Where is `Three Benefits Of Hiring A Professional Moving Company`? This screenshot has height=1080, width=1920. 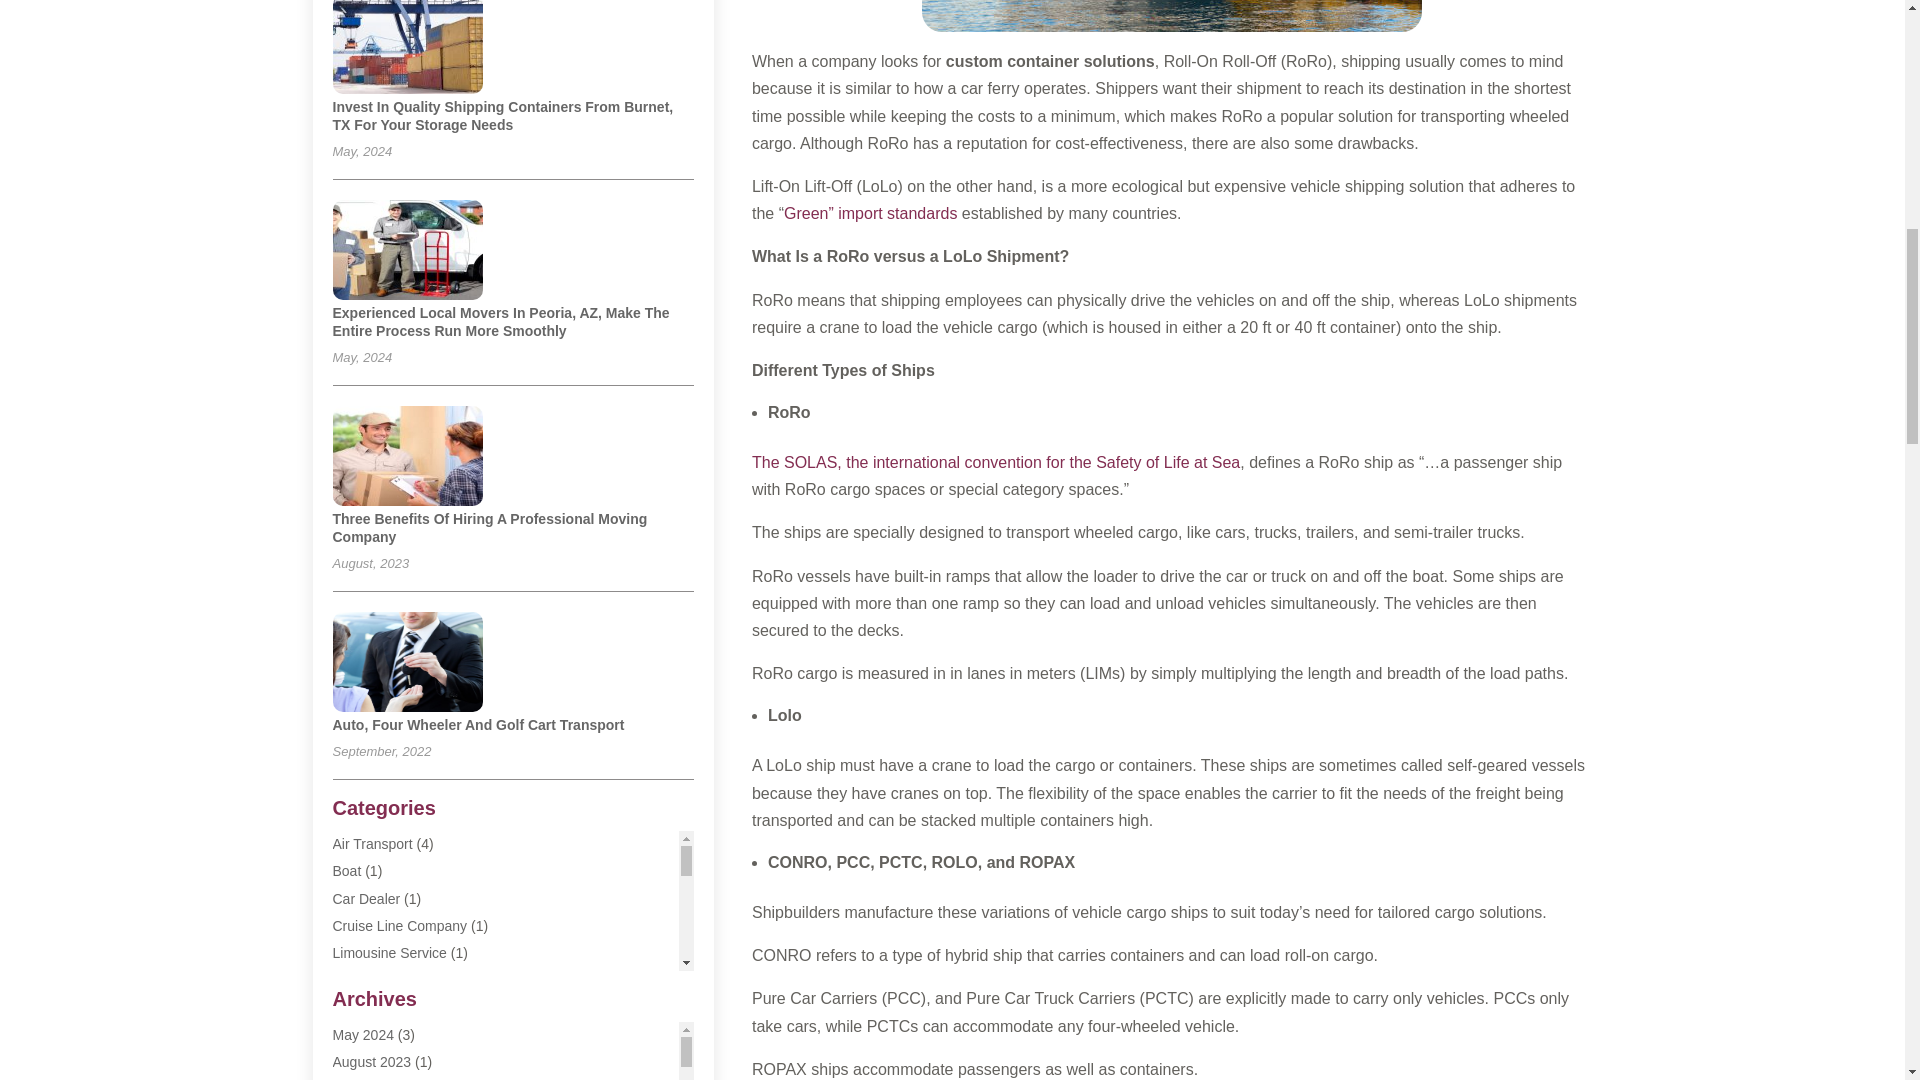
Three Benefits Of Hiring A Professional Moving Company is located at coordinates (490, 528).